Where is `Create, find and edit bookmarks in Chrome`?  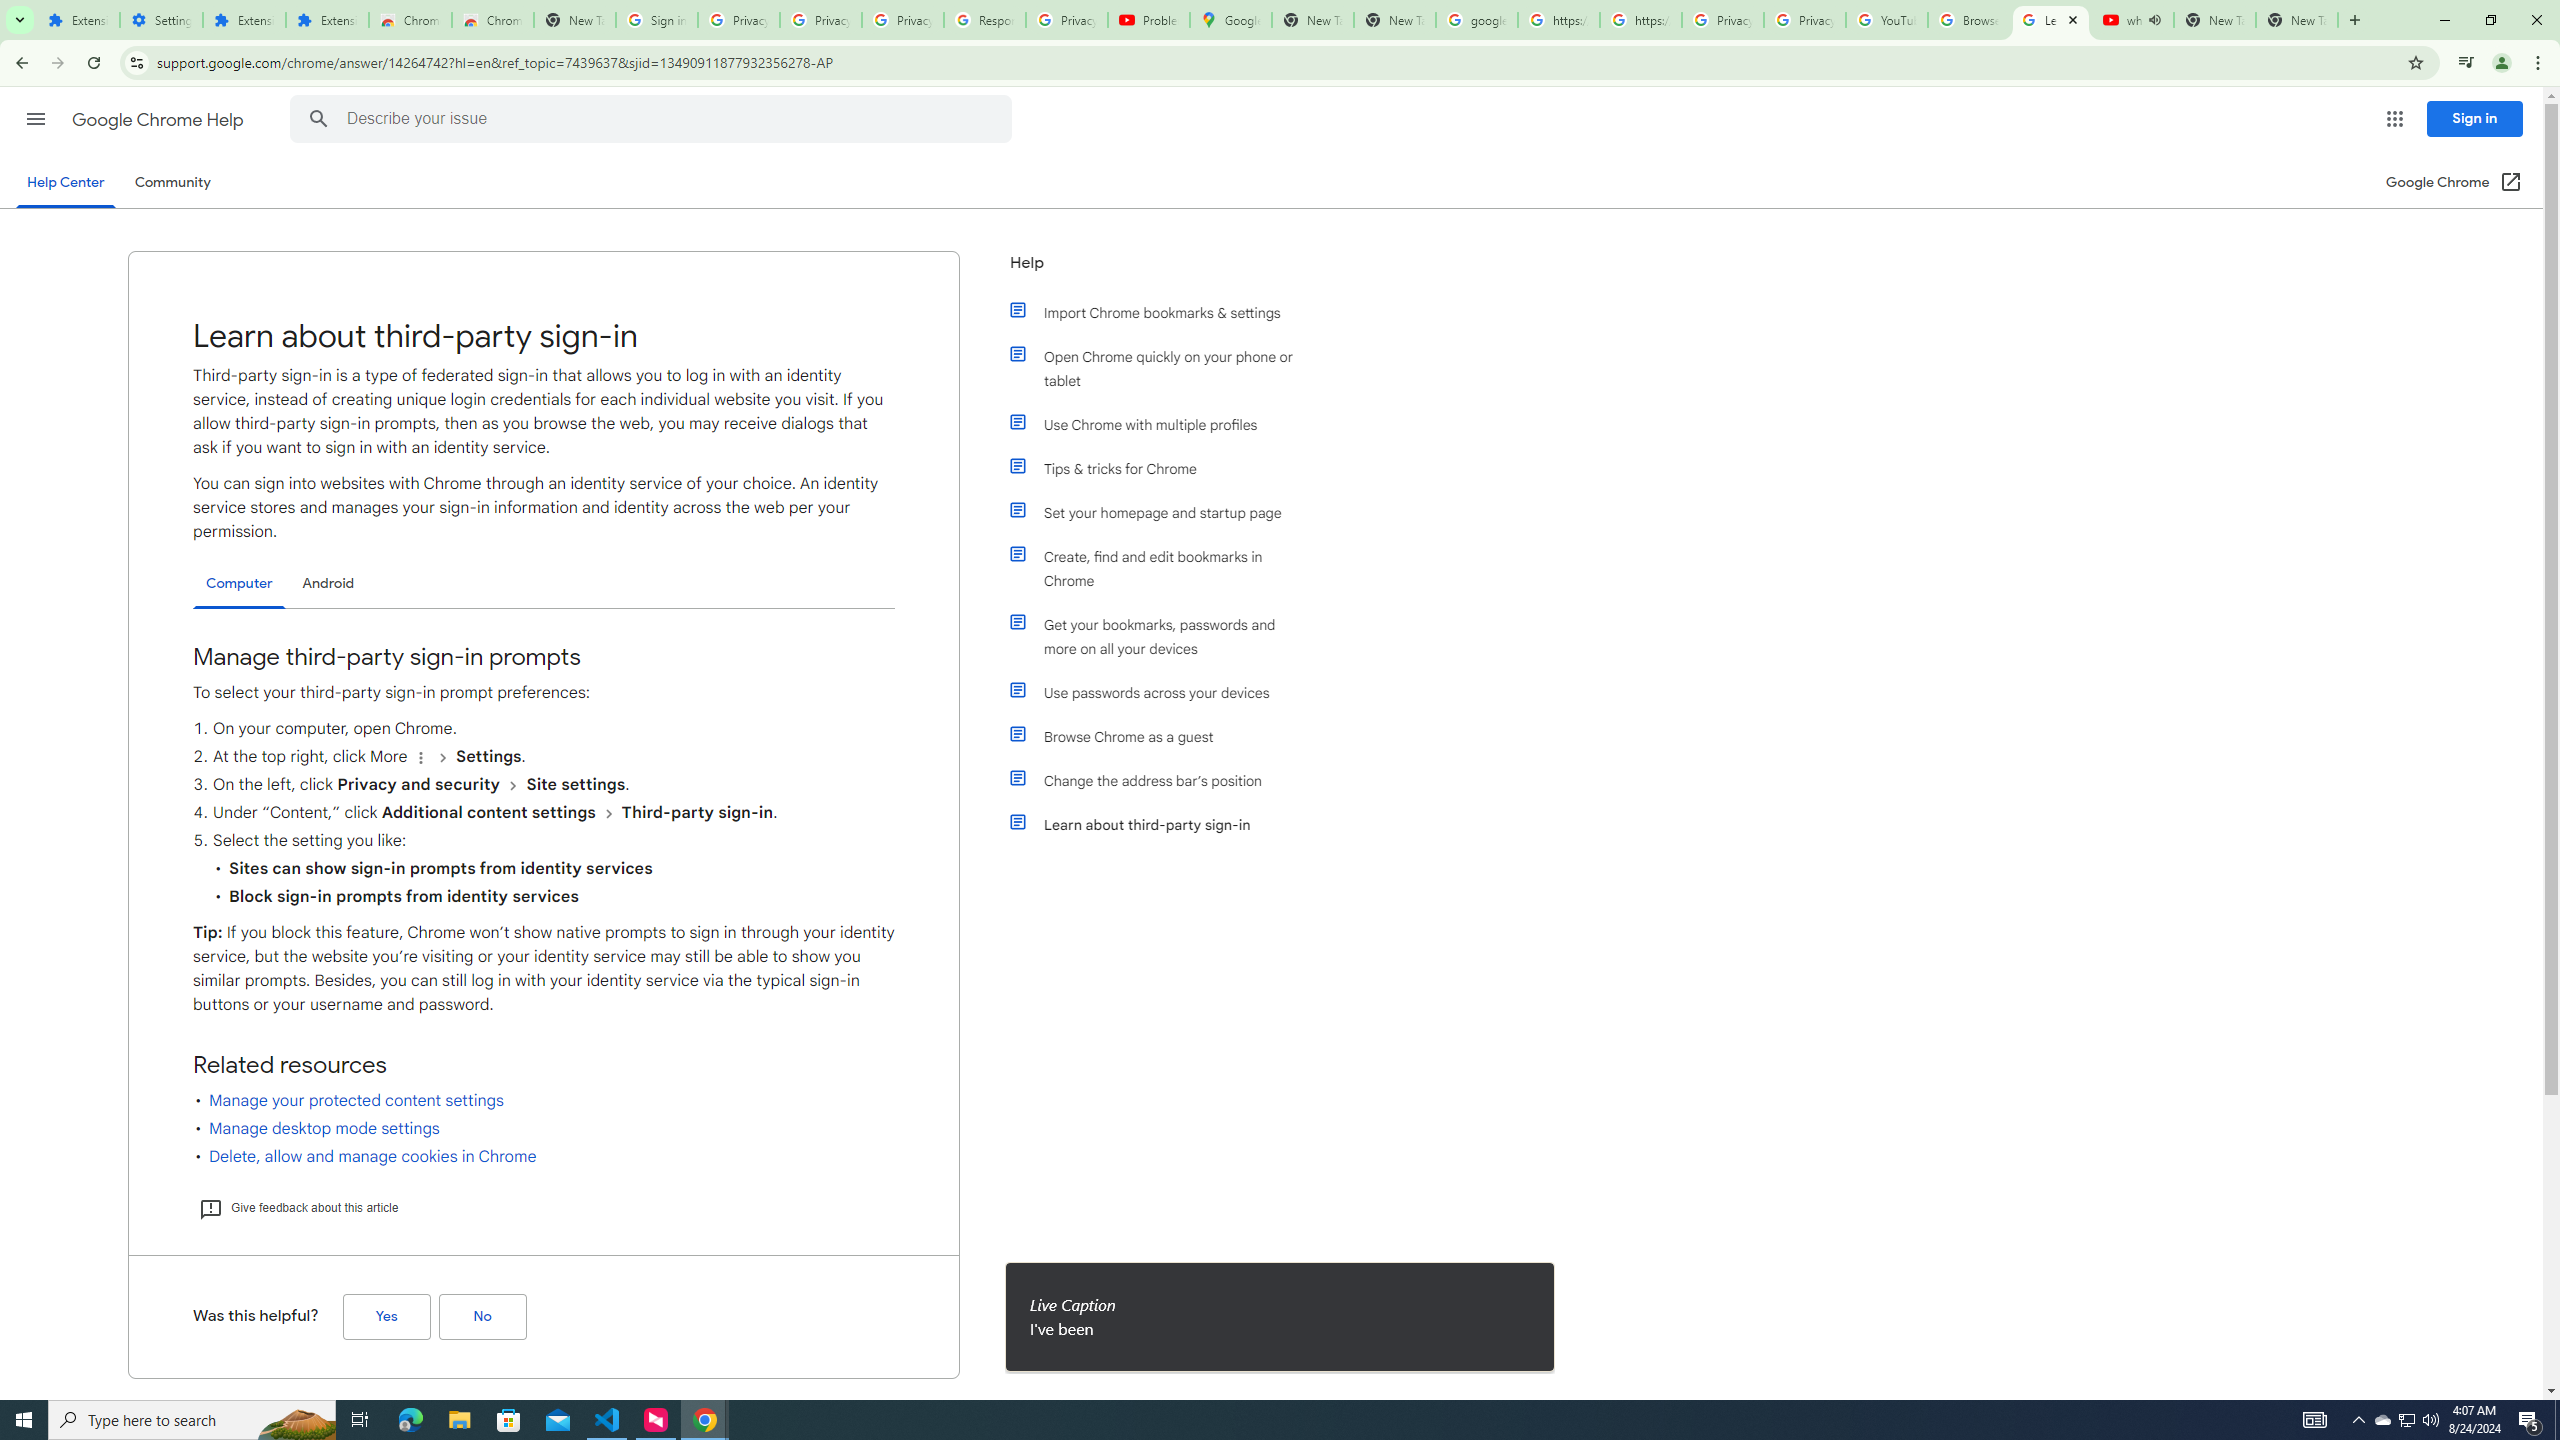 Create, find and edit bookmarks in Chrome is located at coordinates (1163, 569).